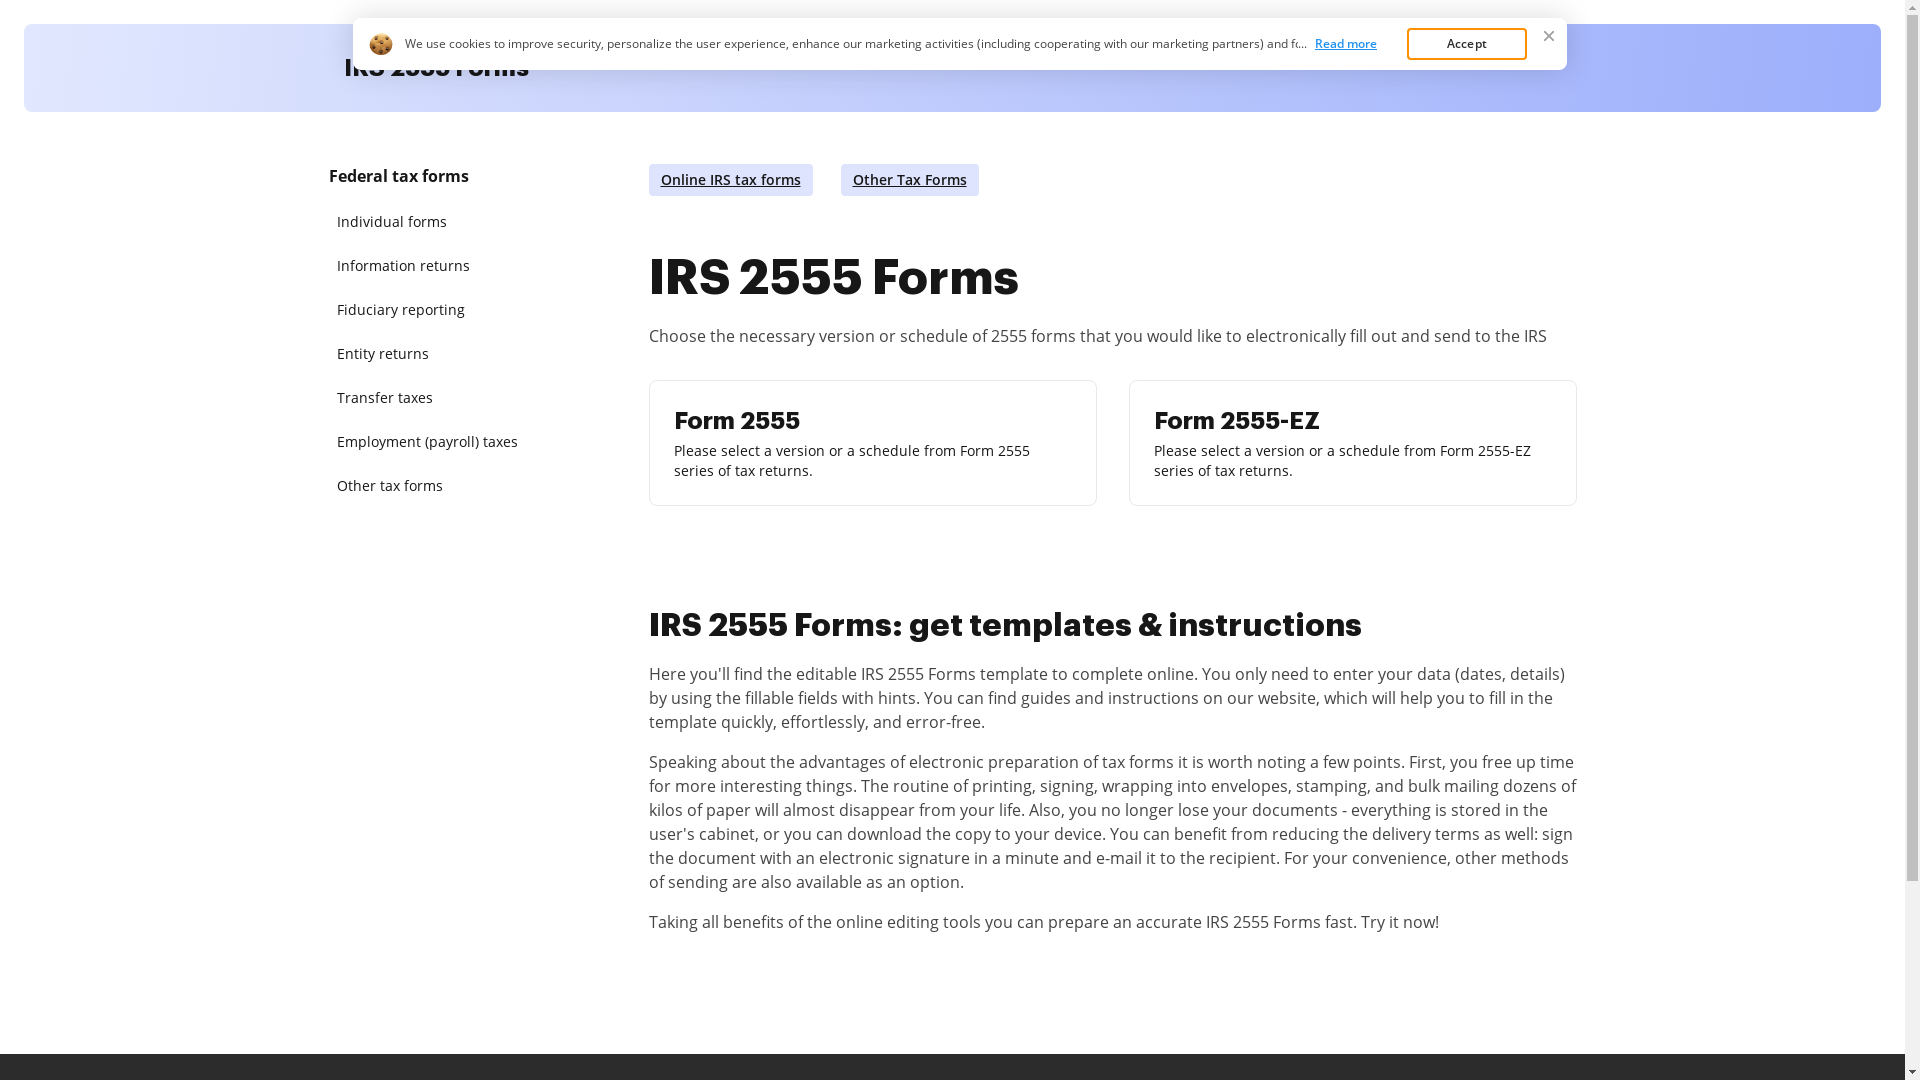 The image size is (1920, 1080). What do you see at coordinates (432, 398) in the screenshot?
I see `Transfer taxes` at bounding box center [432, 398].